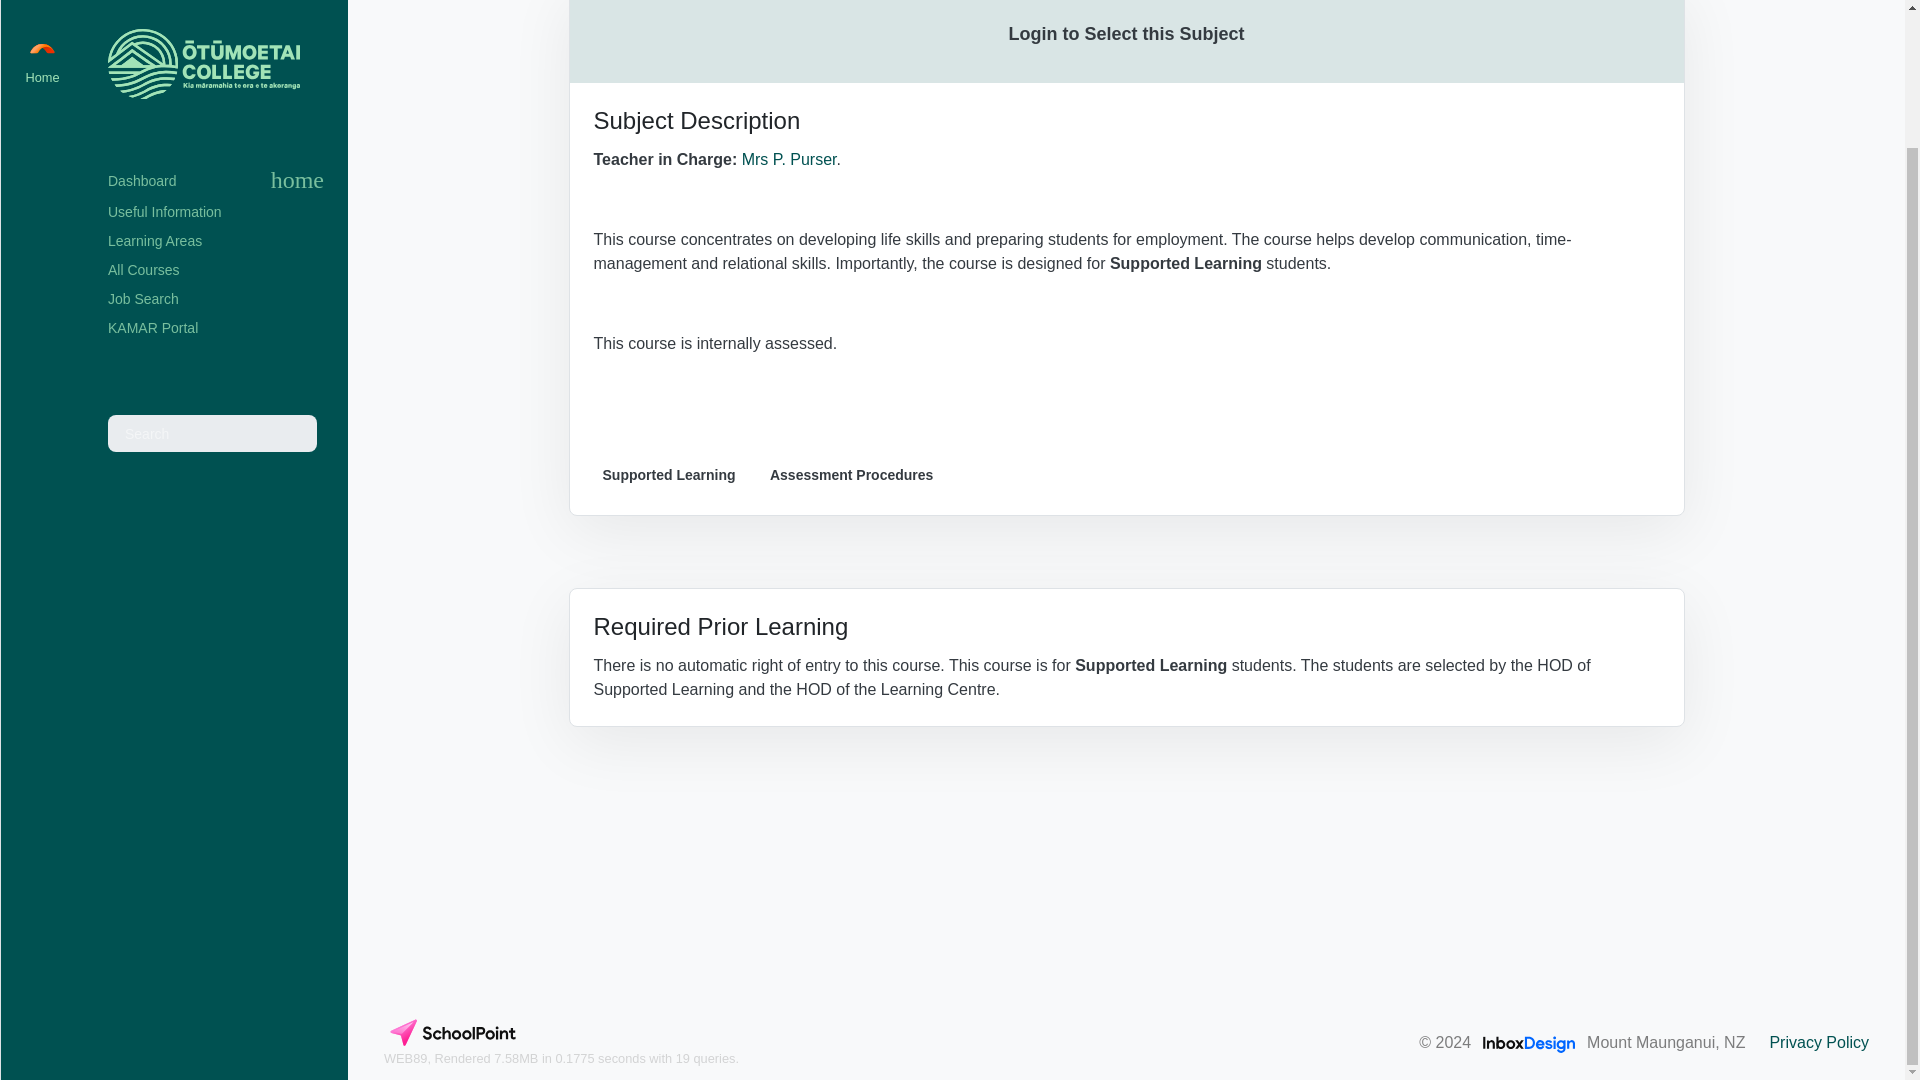 Image resolution: width=1920 pixels, height=1080 pixels. What do you see at coordinates (216, 172) in the screenshot?
I see `KAMAR Portal` at bounding box center [216, 172].